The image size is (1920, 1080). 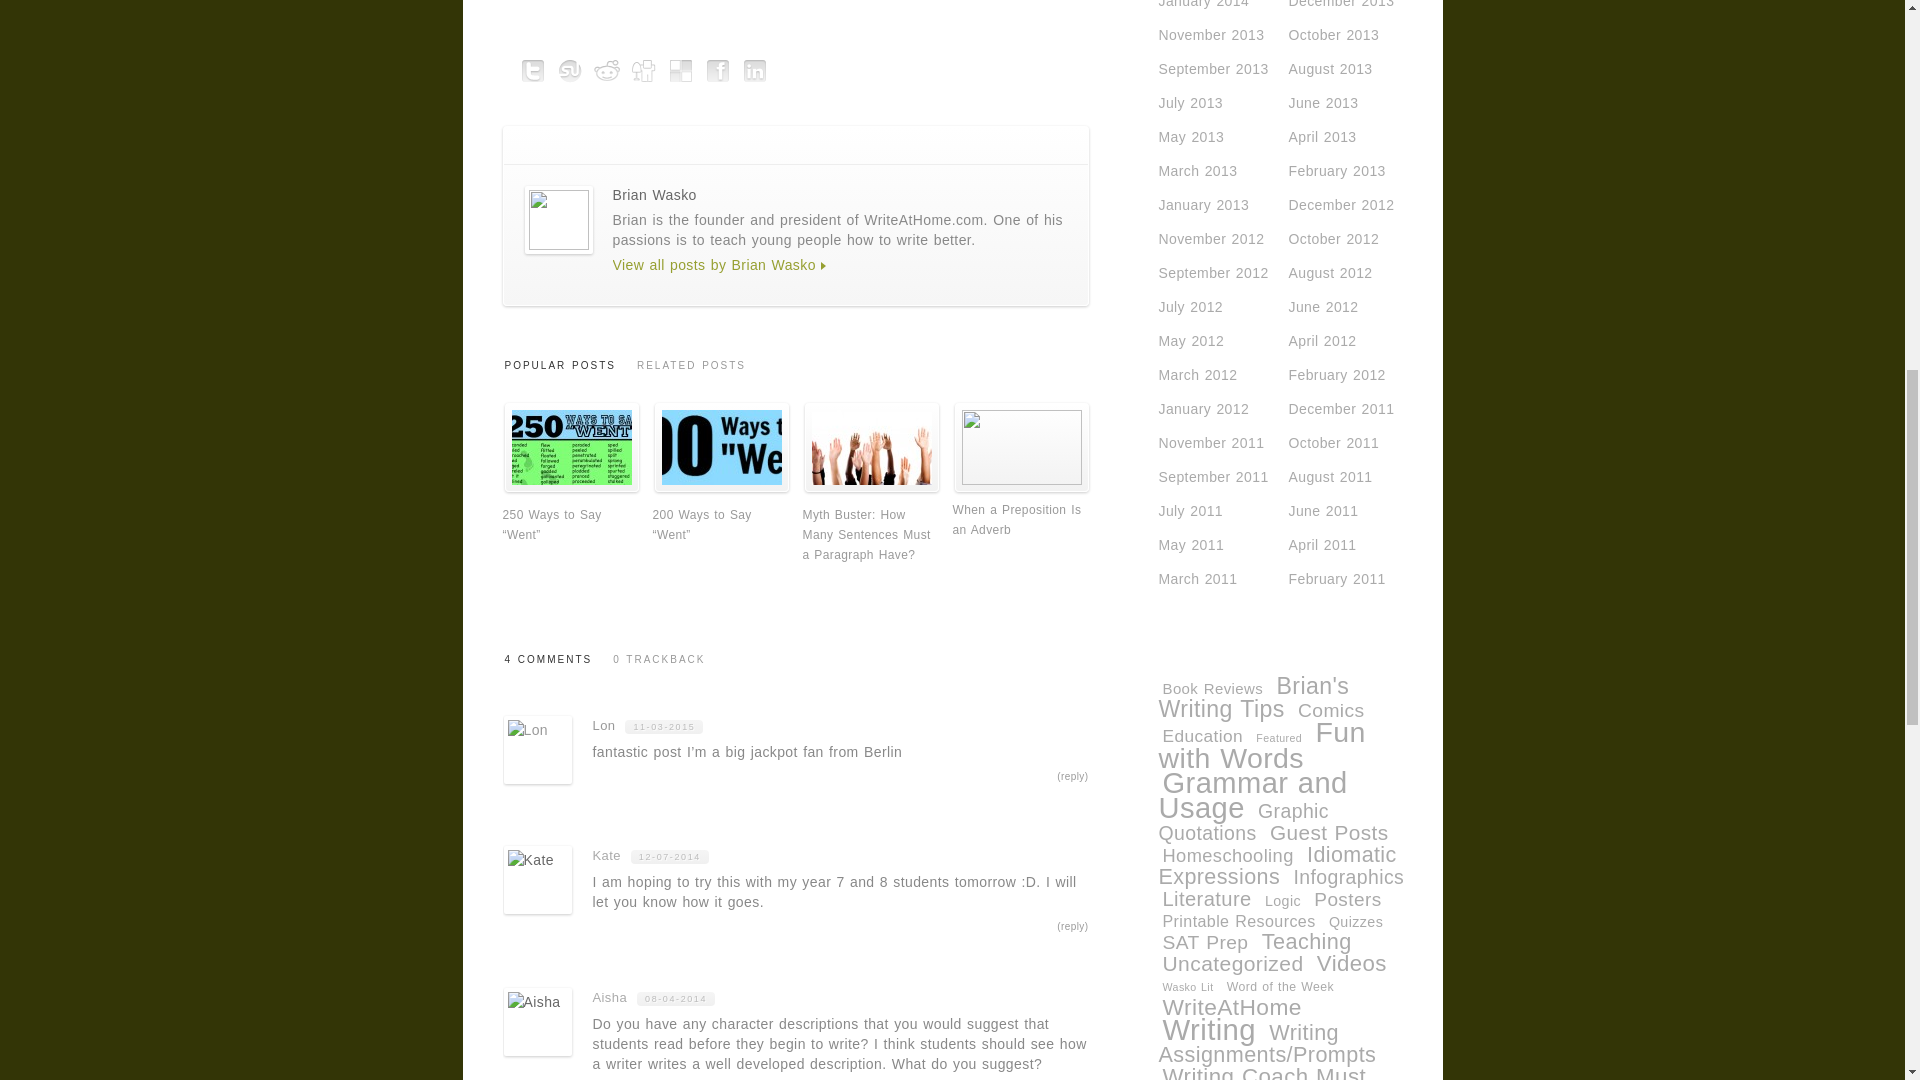 What do you see at coordinates (690, 372) in the screenshot?
I see `RELATED POSTS` at bounding box center [690, 372].